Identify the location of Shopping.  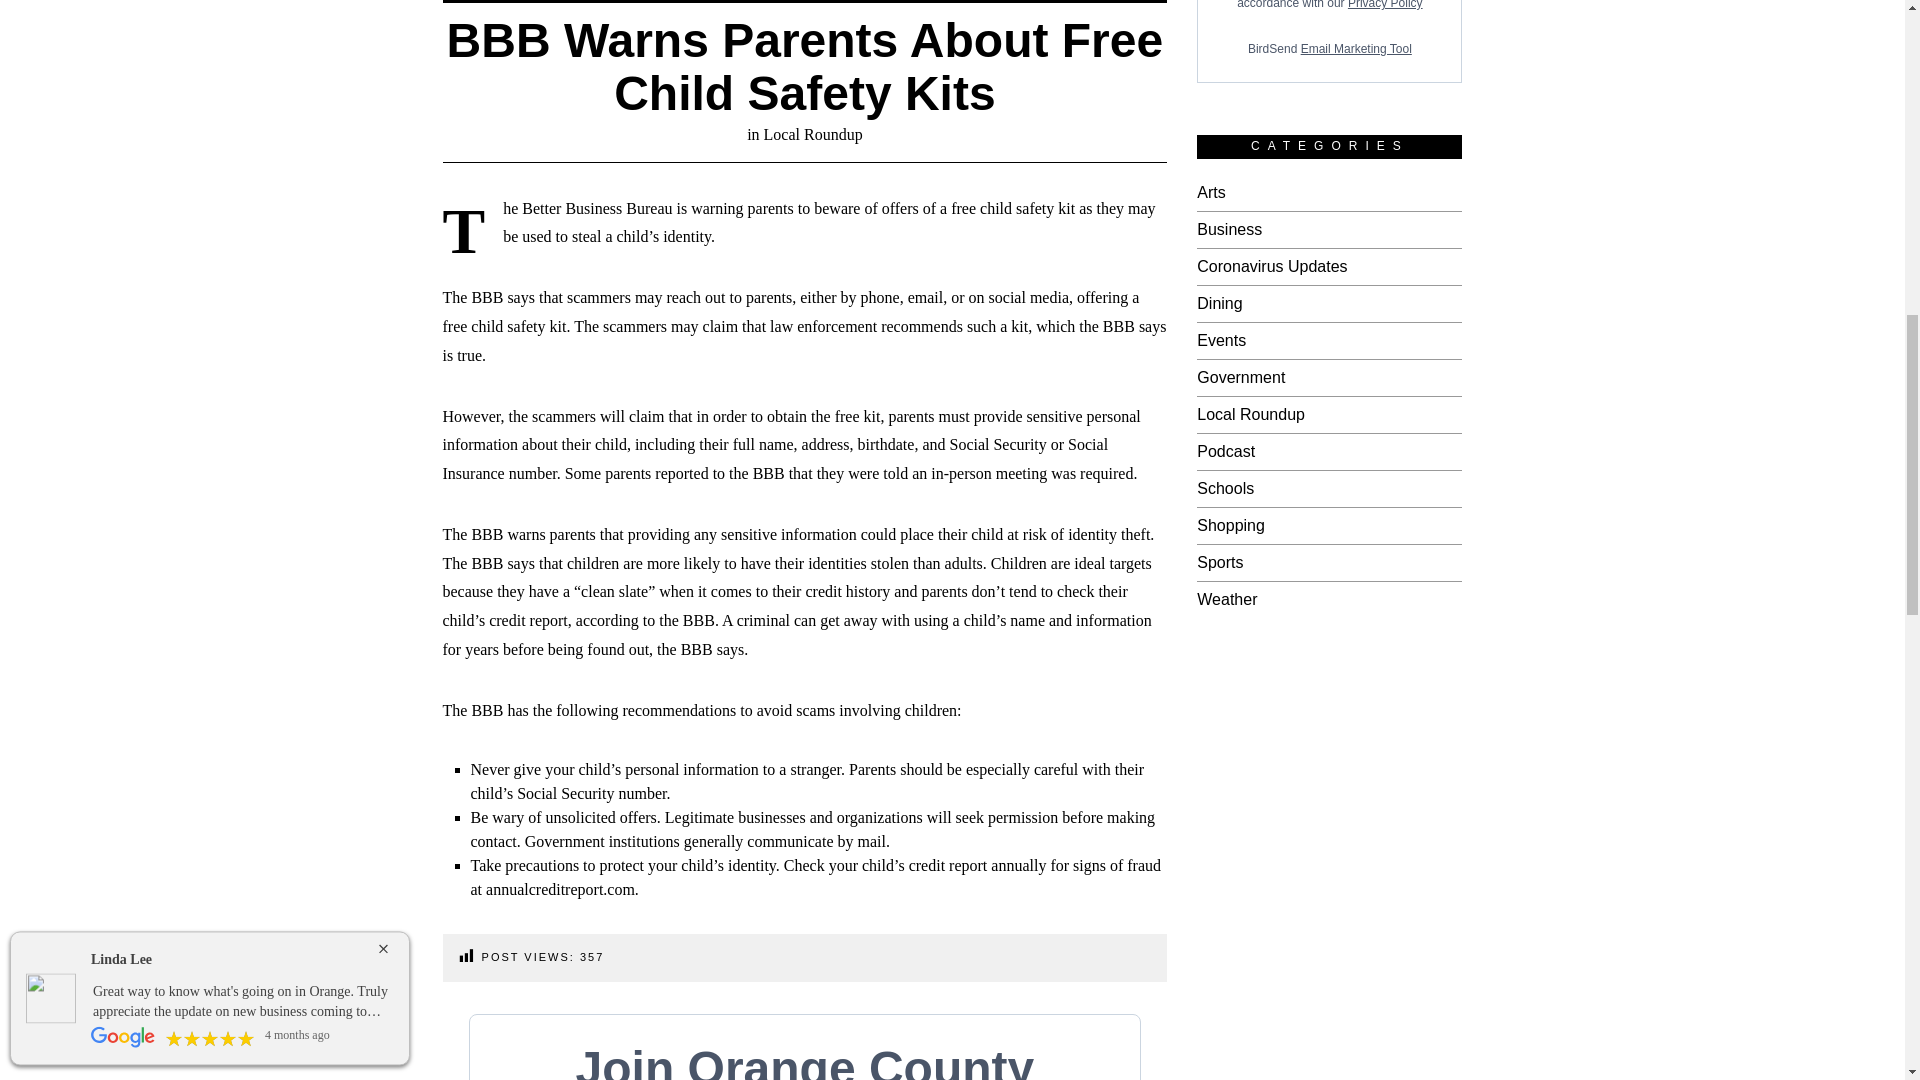
(1230, 525).